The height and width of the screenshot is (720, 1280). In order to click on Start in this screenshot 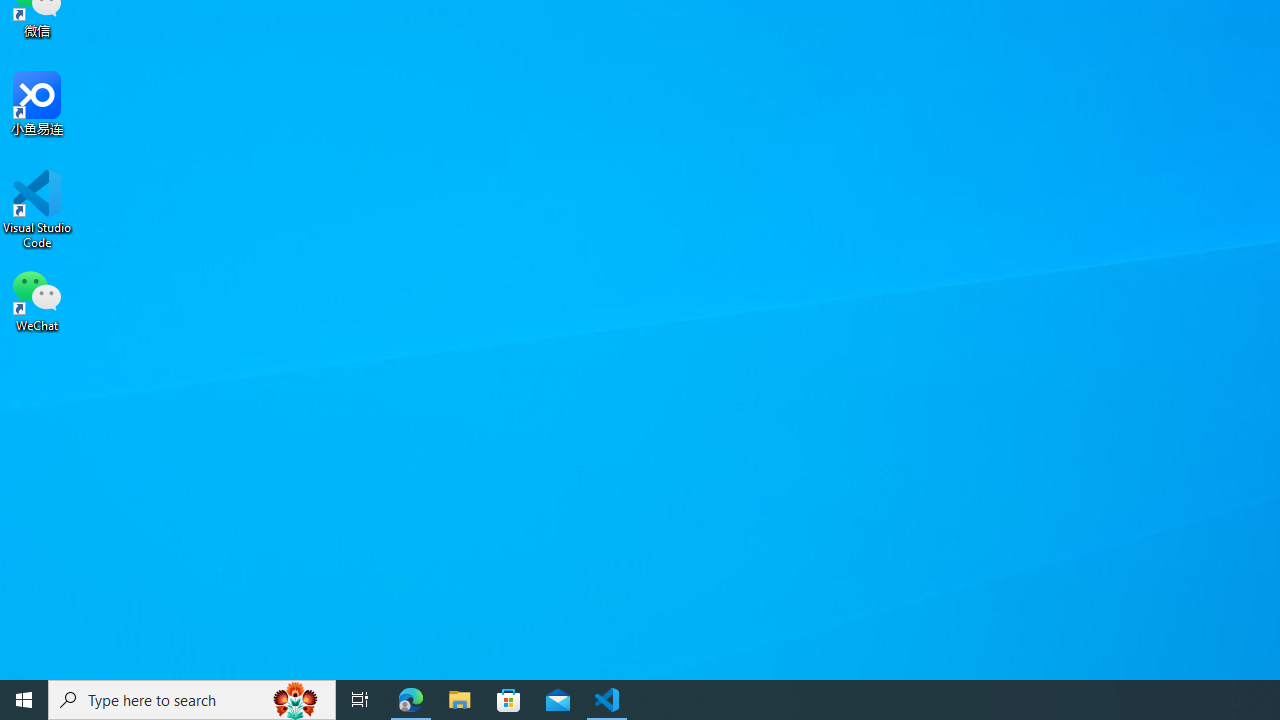, I will do `click(24, 700)`.